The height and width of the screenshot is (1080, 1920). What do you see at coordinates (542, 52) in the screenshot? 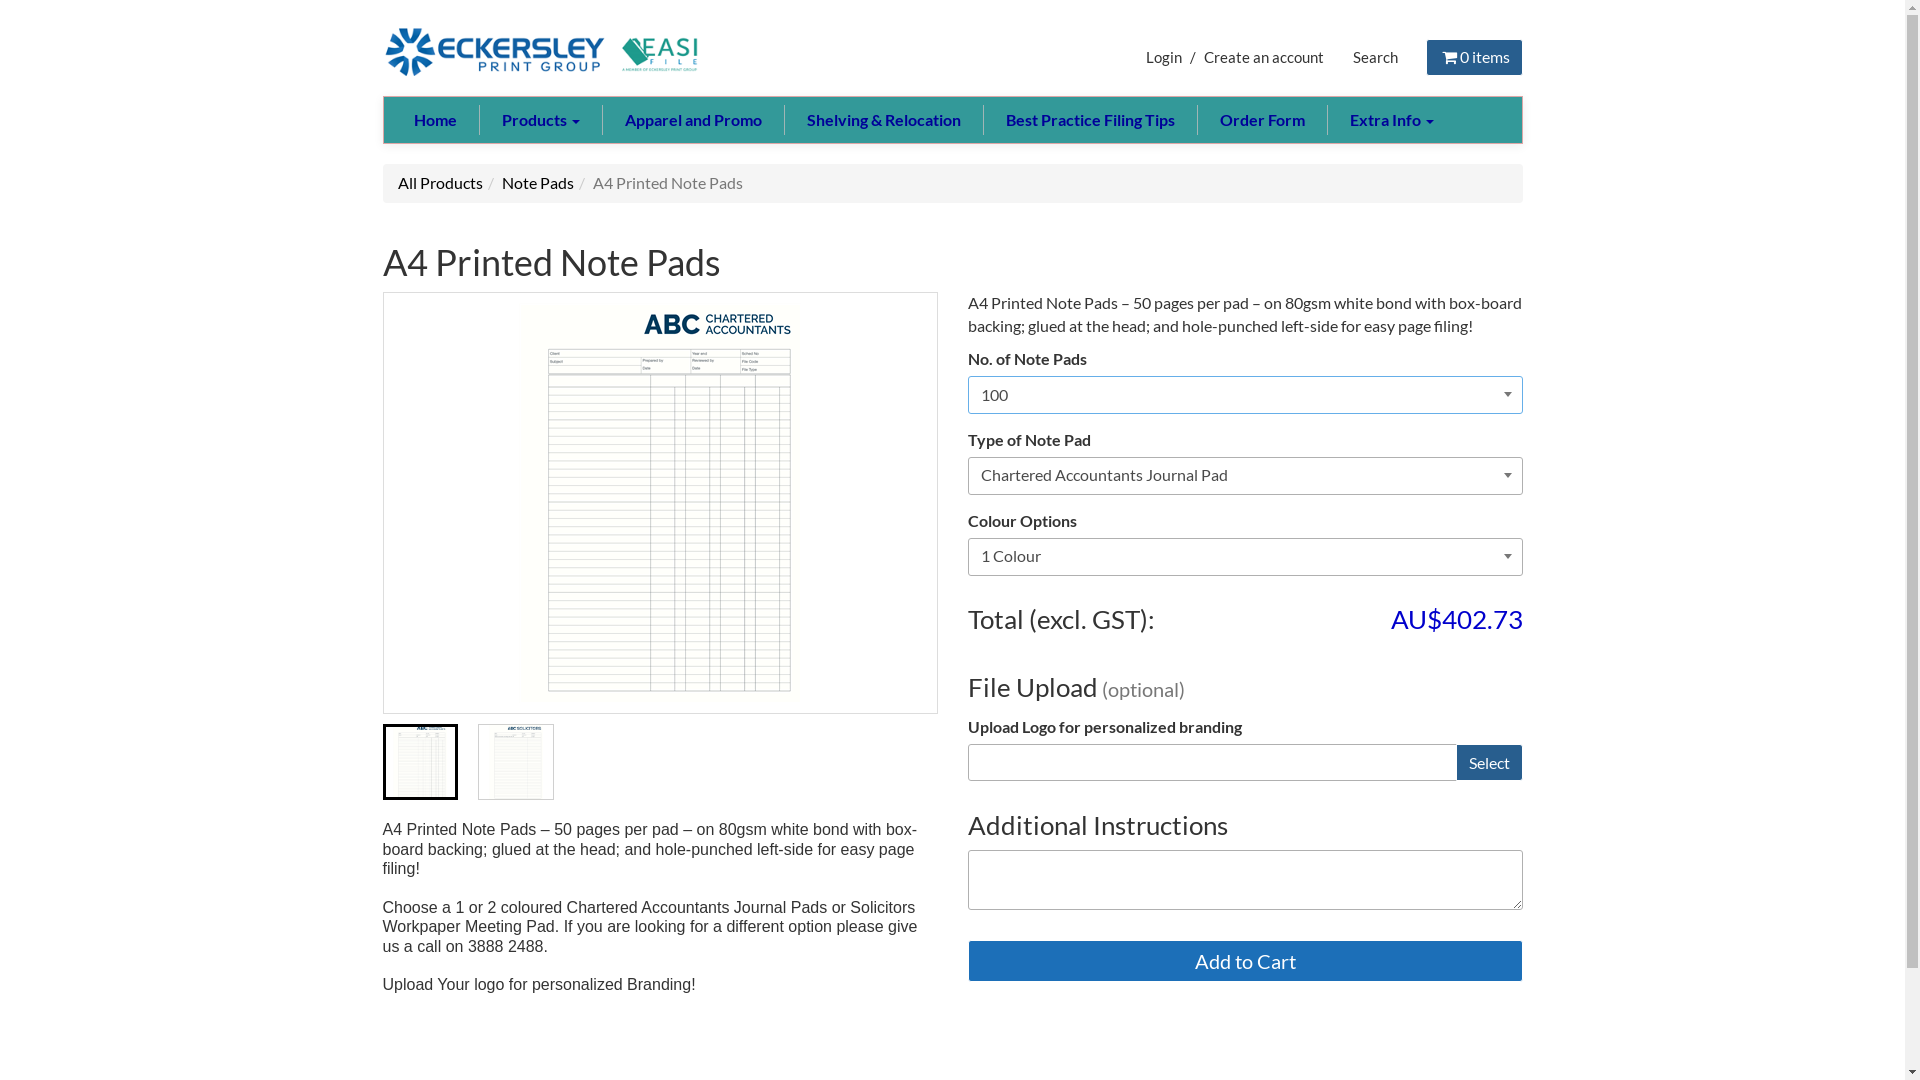
I see `Easi-file` at bounding box center [542, 52].